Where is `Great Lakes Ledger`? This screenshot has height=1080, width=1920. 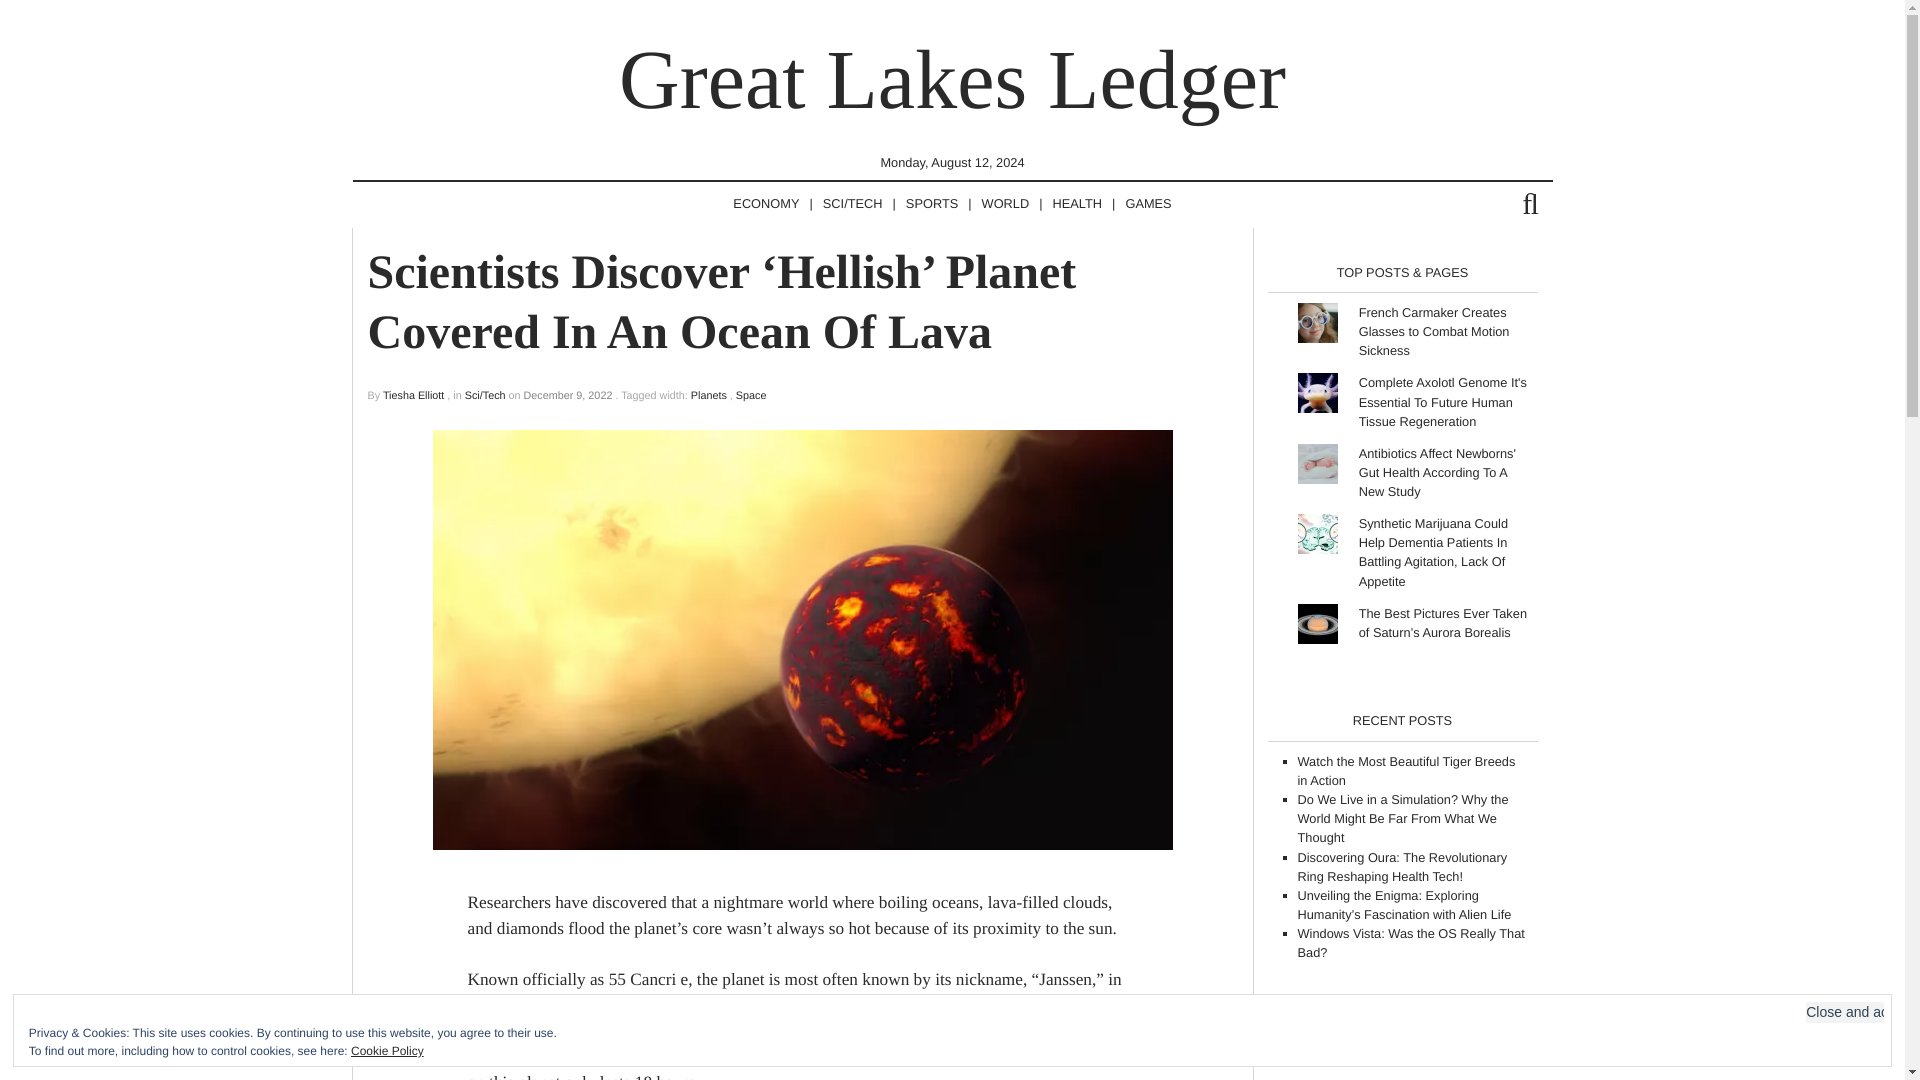
Great Lakes Ledger is located at coordinates (952, 80).